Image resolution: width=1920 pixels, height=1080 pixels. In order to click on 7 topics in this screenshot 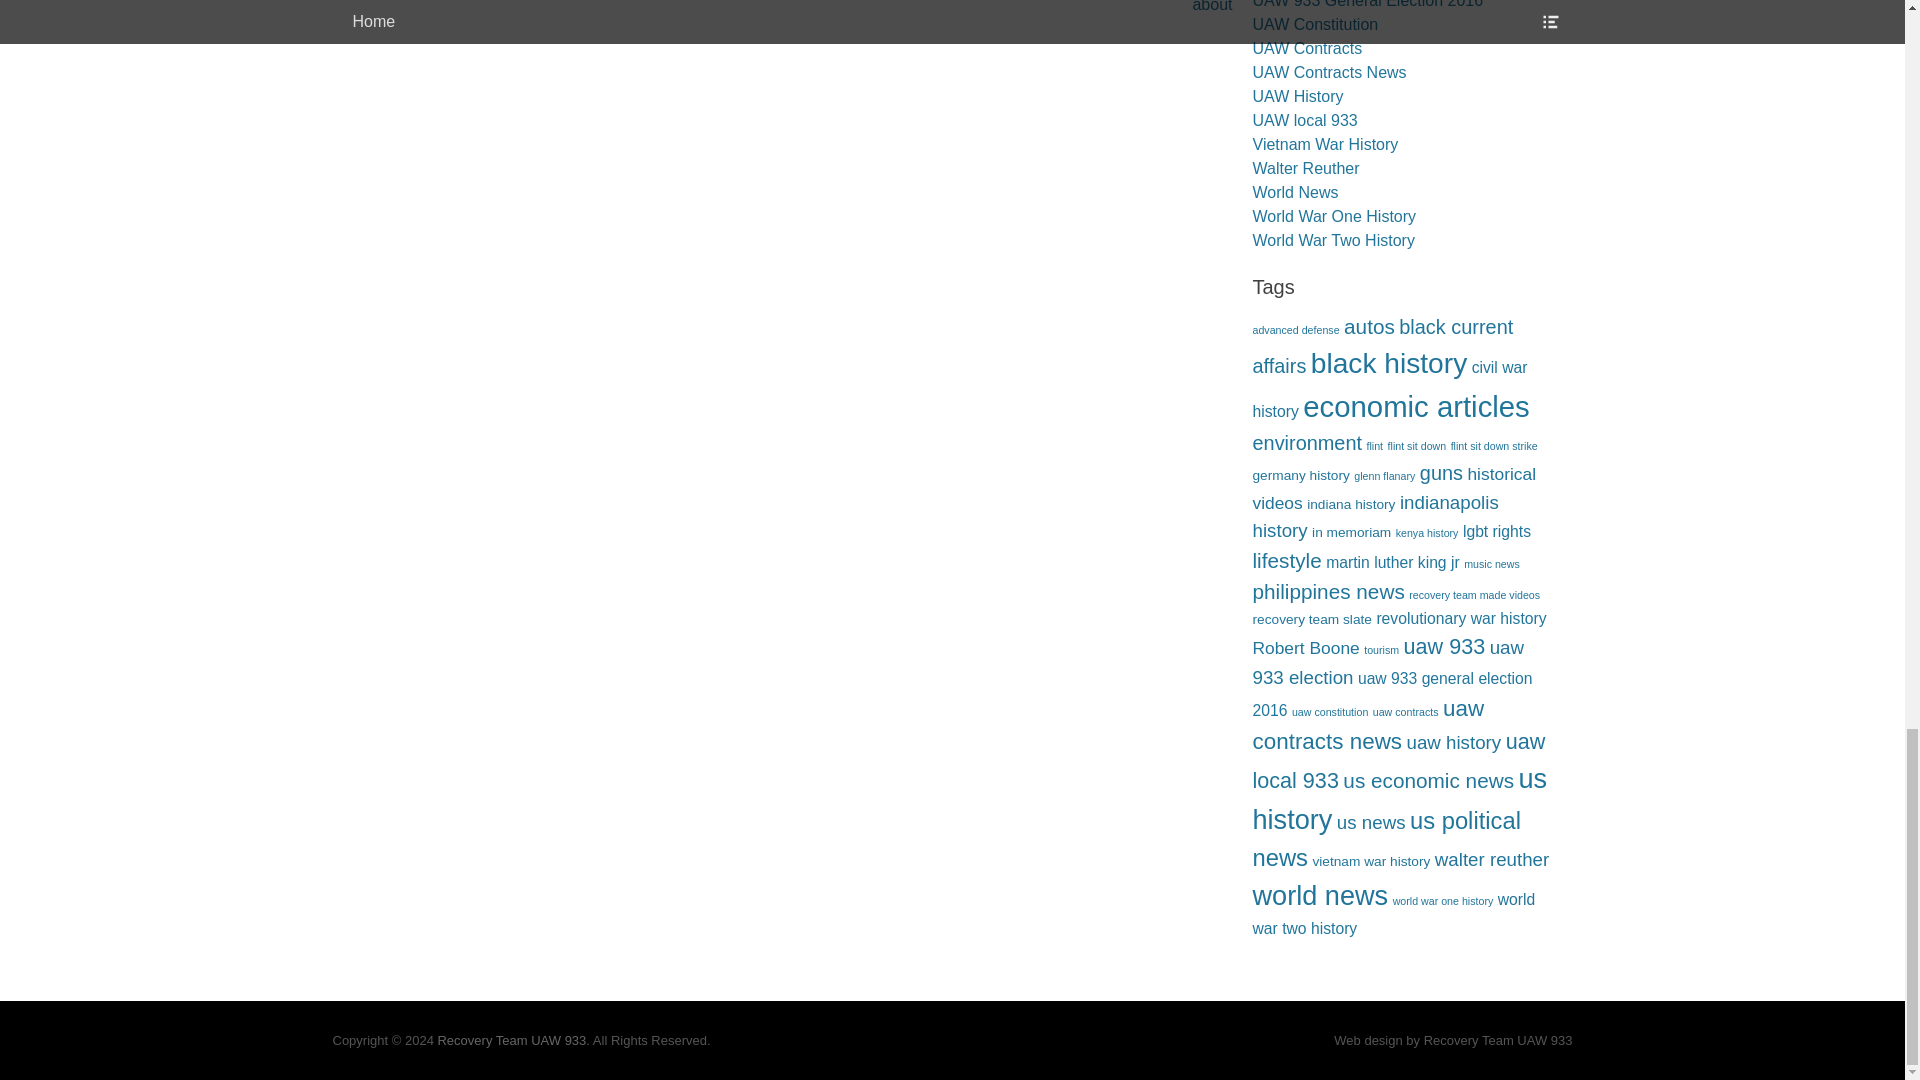, I will do `click(1370, 326)`.